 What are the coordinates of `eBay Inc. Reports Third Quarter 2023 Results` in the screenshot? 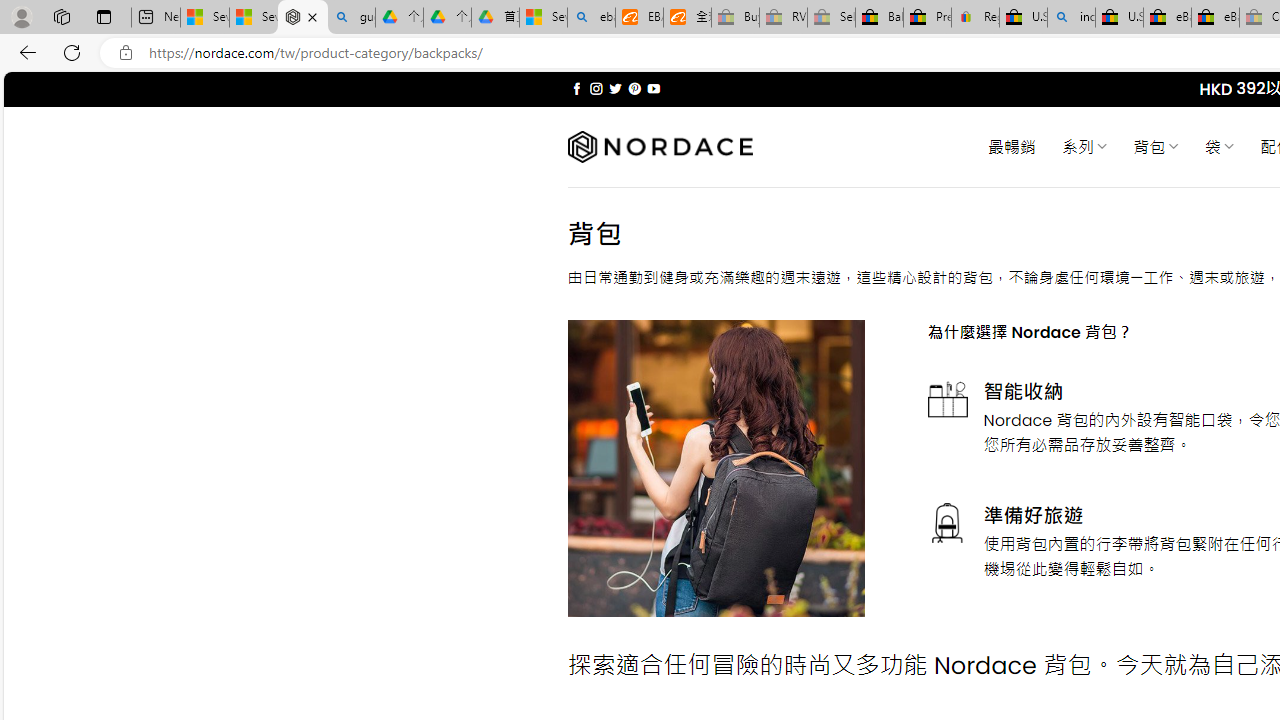 It's located at (1215, 18).